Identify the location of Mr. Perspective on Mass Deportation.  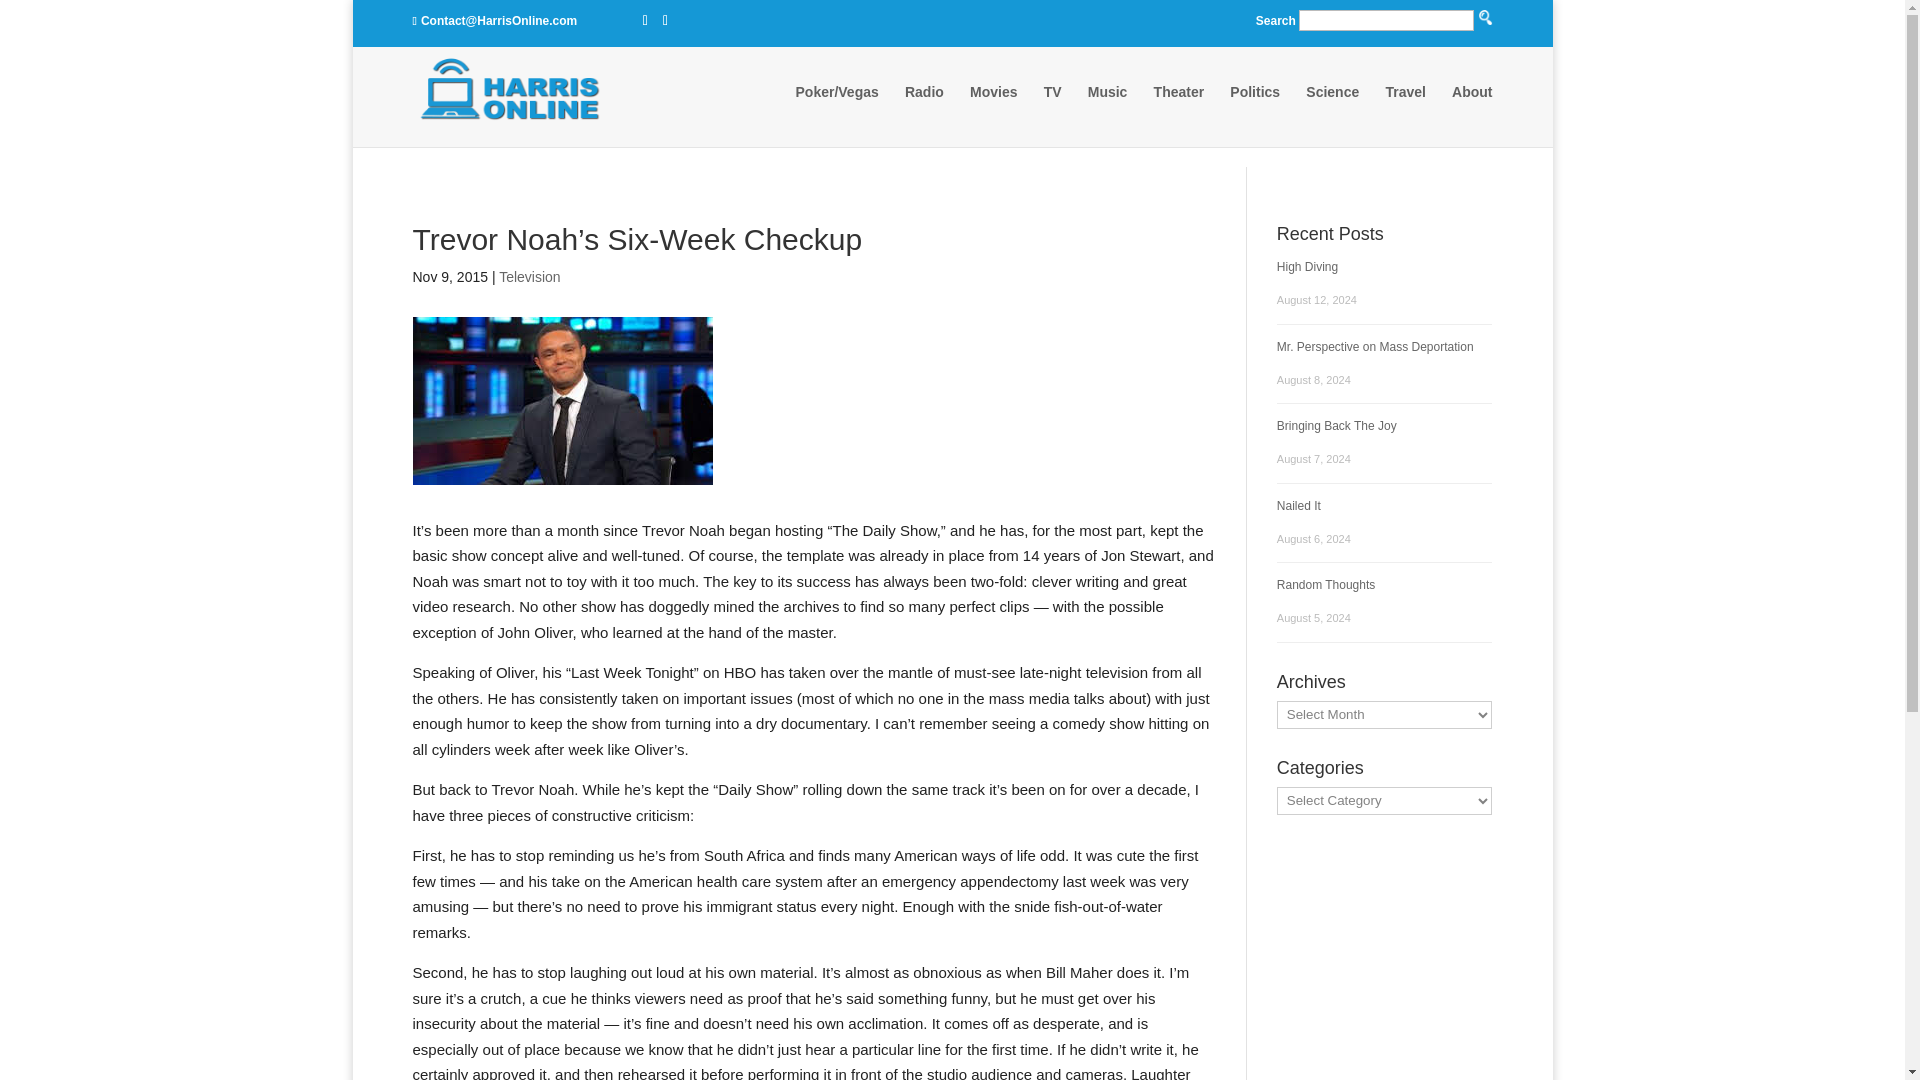
(1375, 347).